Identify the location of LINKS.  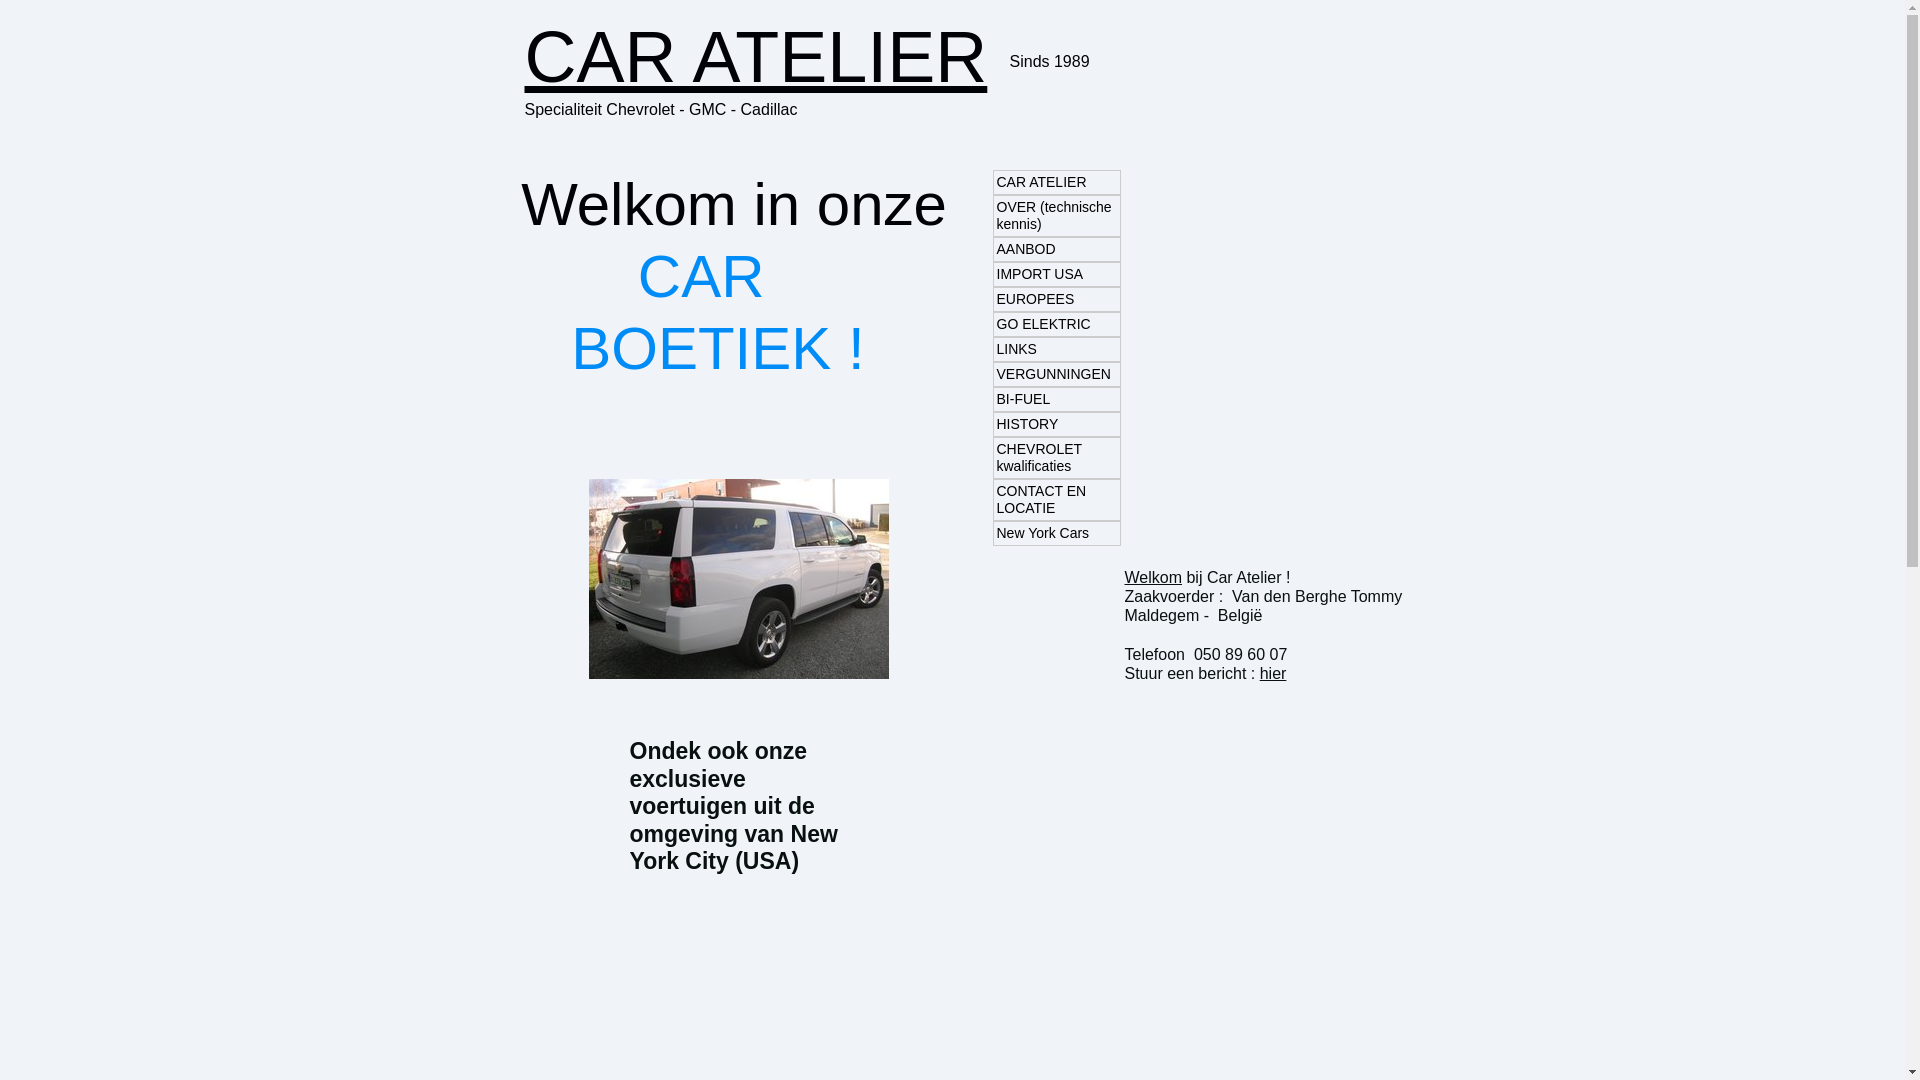
(1056, 350).